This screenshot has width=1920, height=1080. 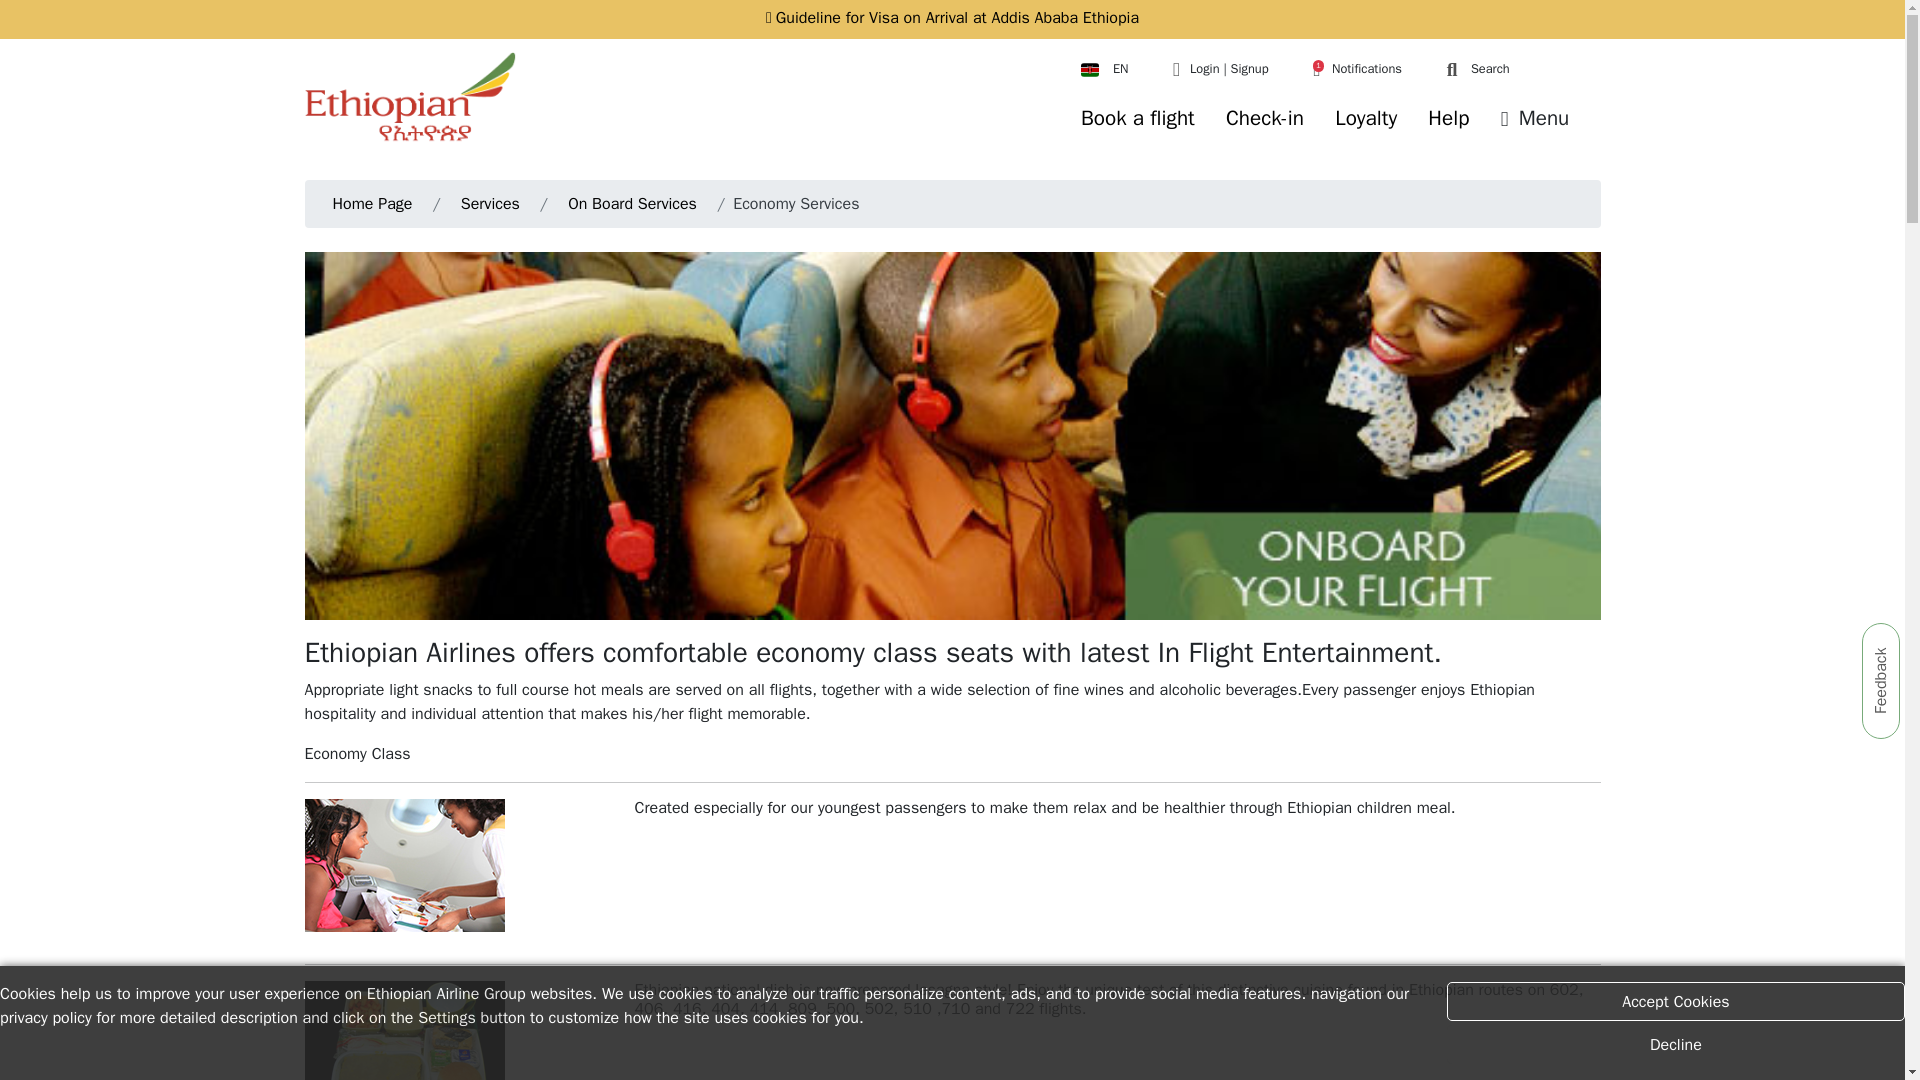 I want to click on  Guideline for Visa on Arrival at Addis Ababa Ethiopia, so click(x=952, y=18).